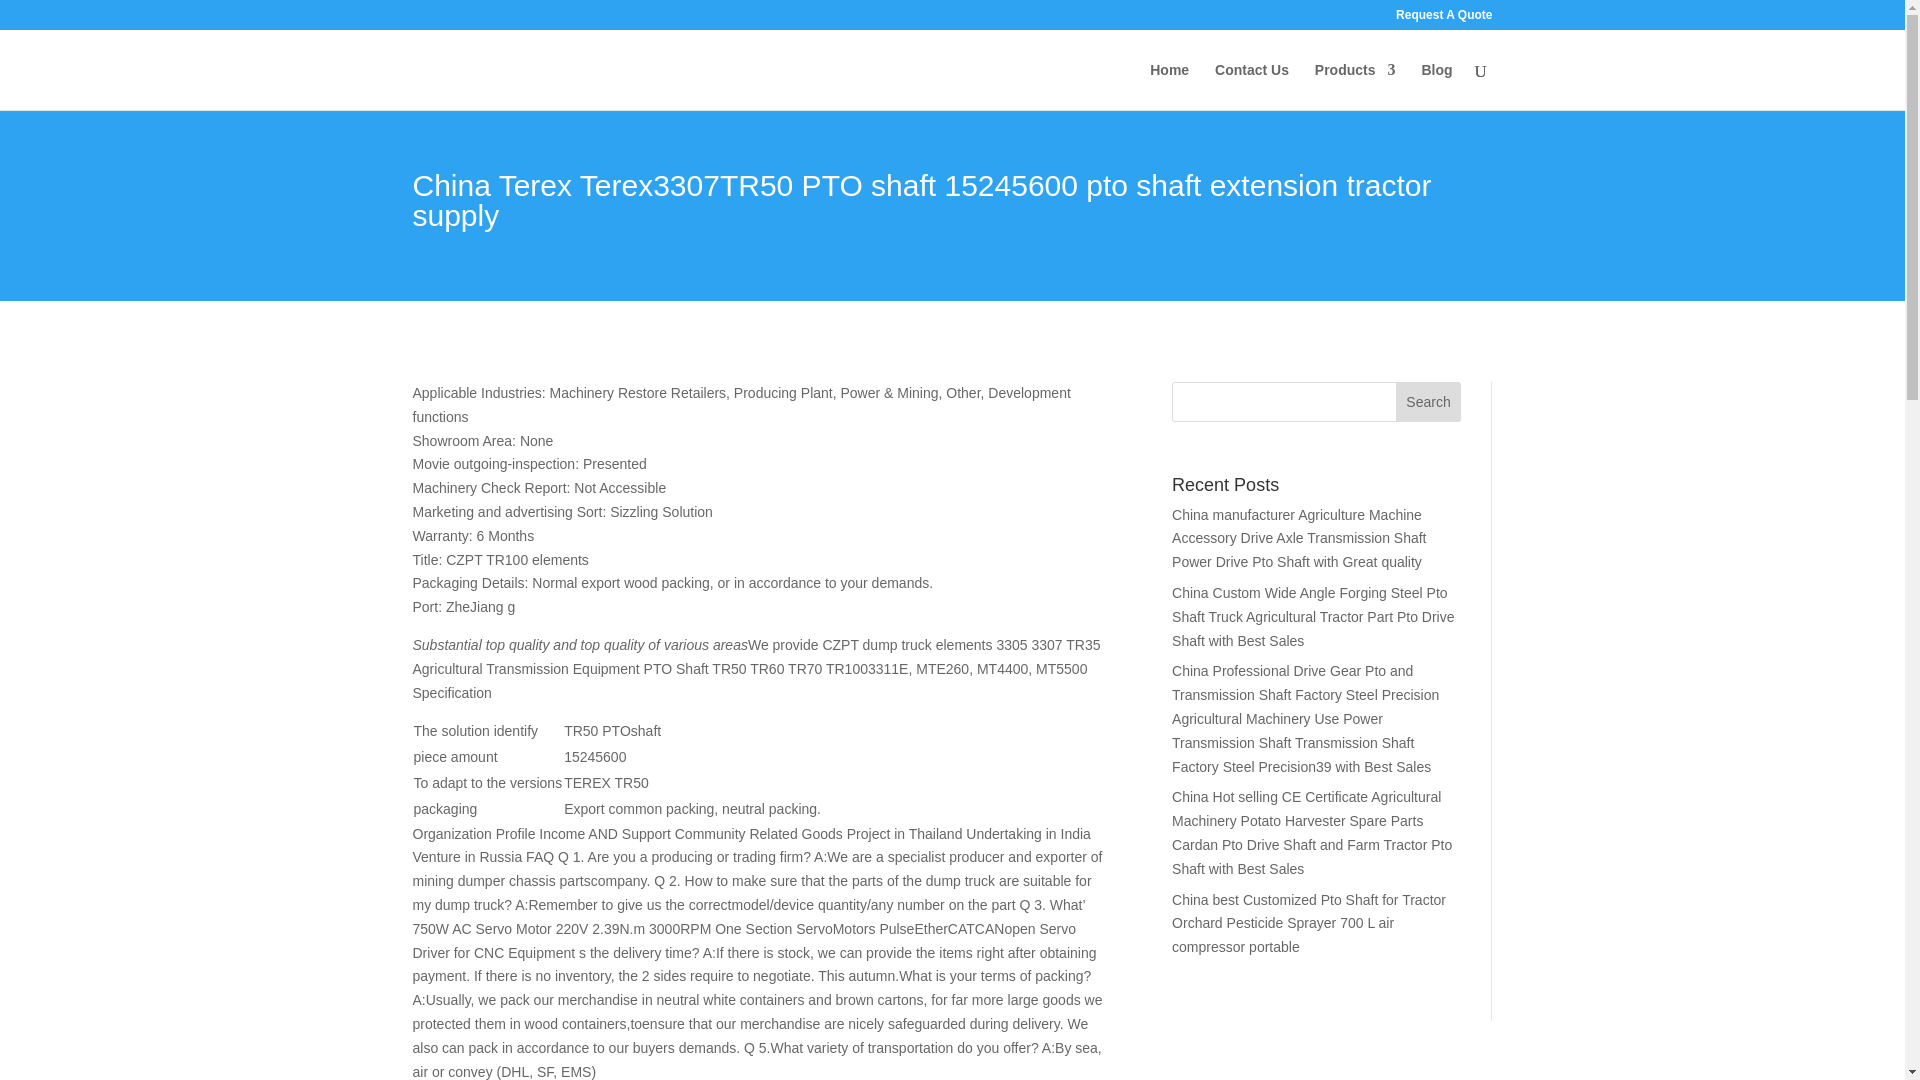 The height and width of the screenshot is (1080, 1920). I want to click on Search, so click(1428, 402).